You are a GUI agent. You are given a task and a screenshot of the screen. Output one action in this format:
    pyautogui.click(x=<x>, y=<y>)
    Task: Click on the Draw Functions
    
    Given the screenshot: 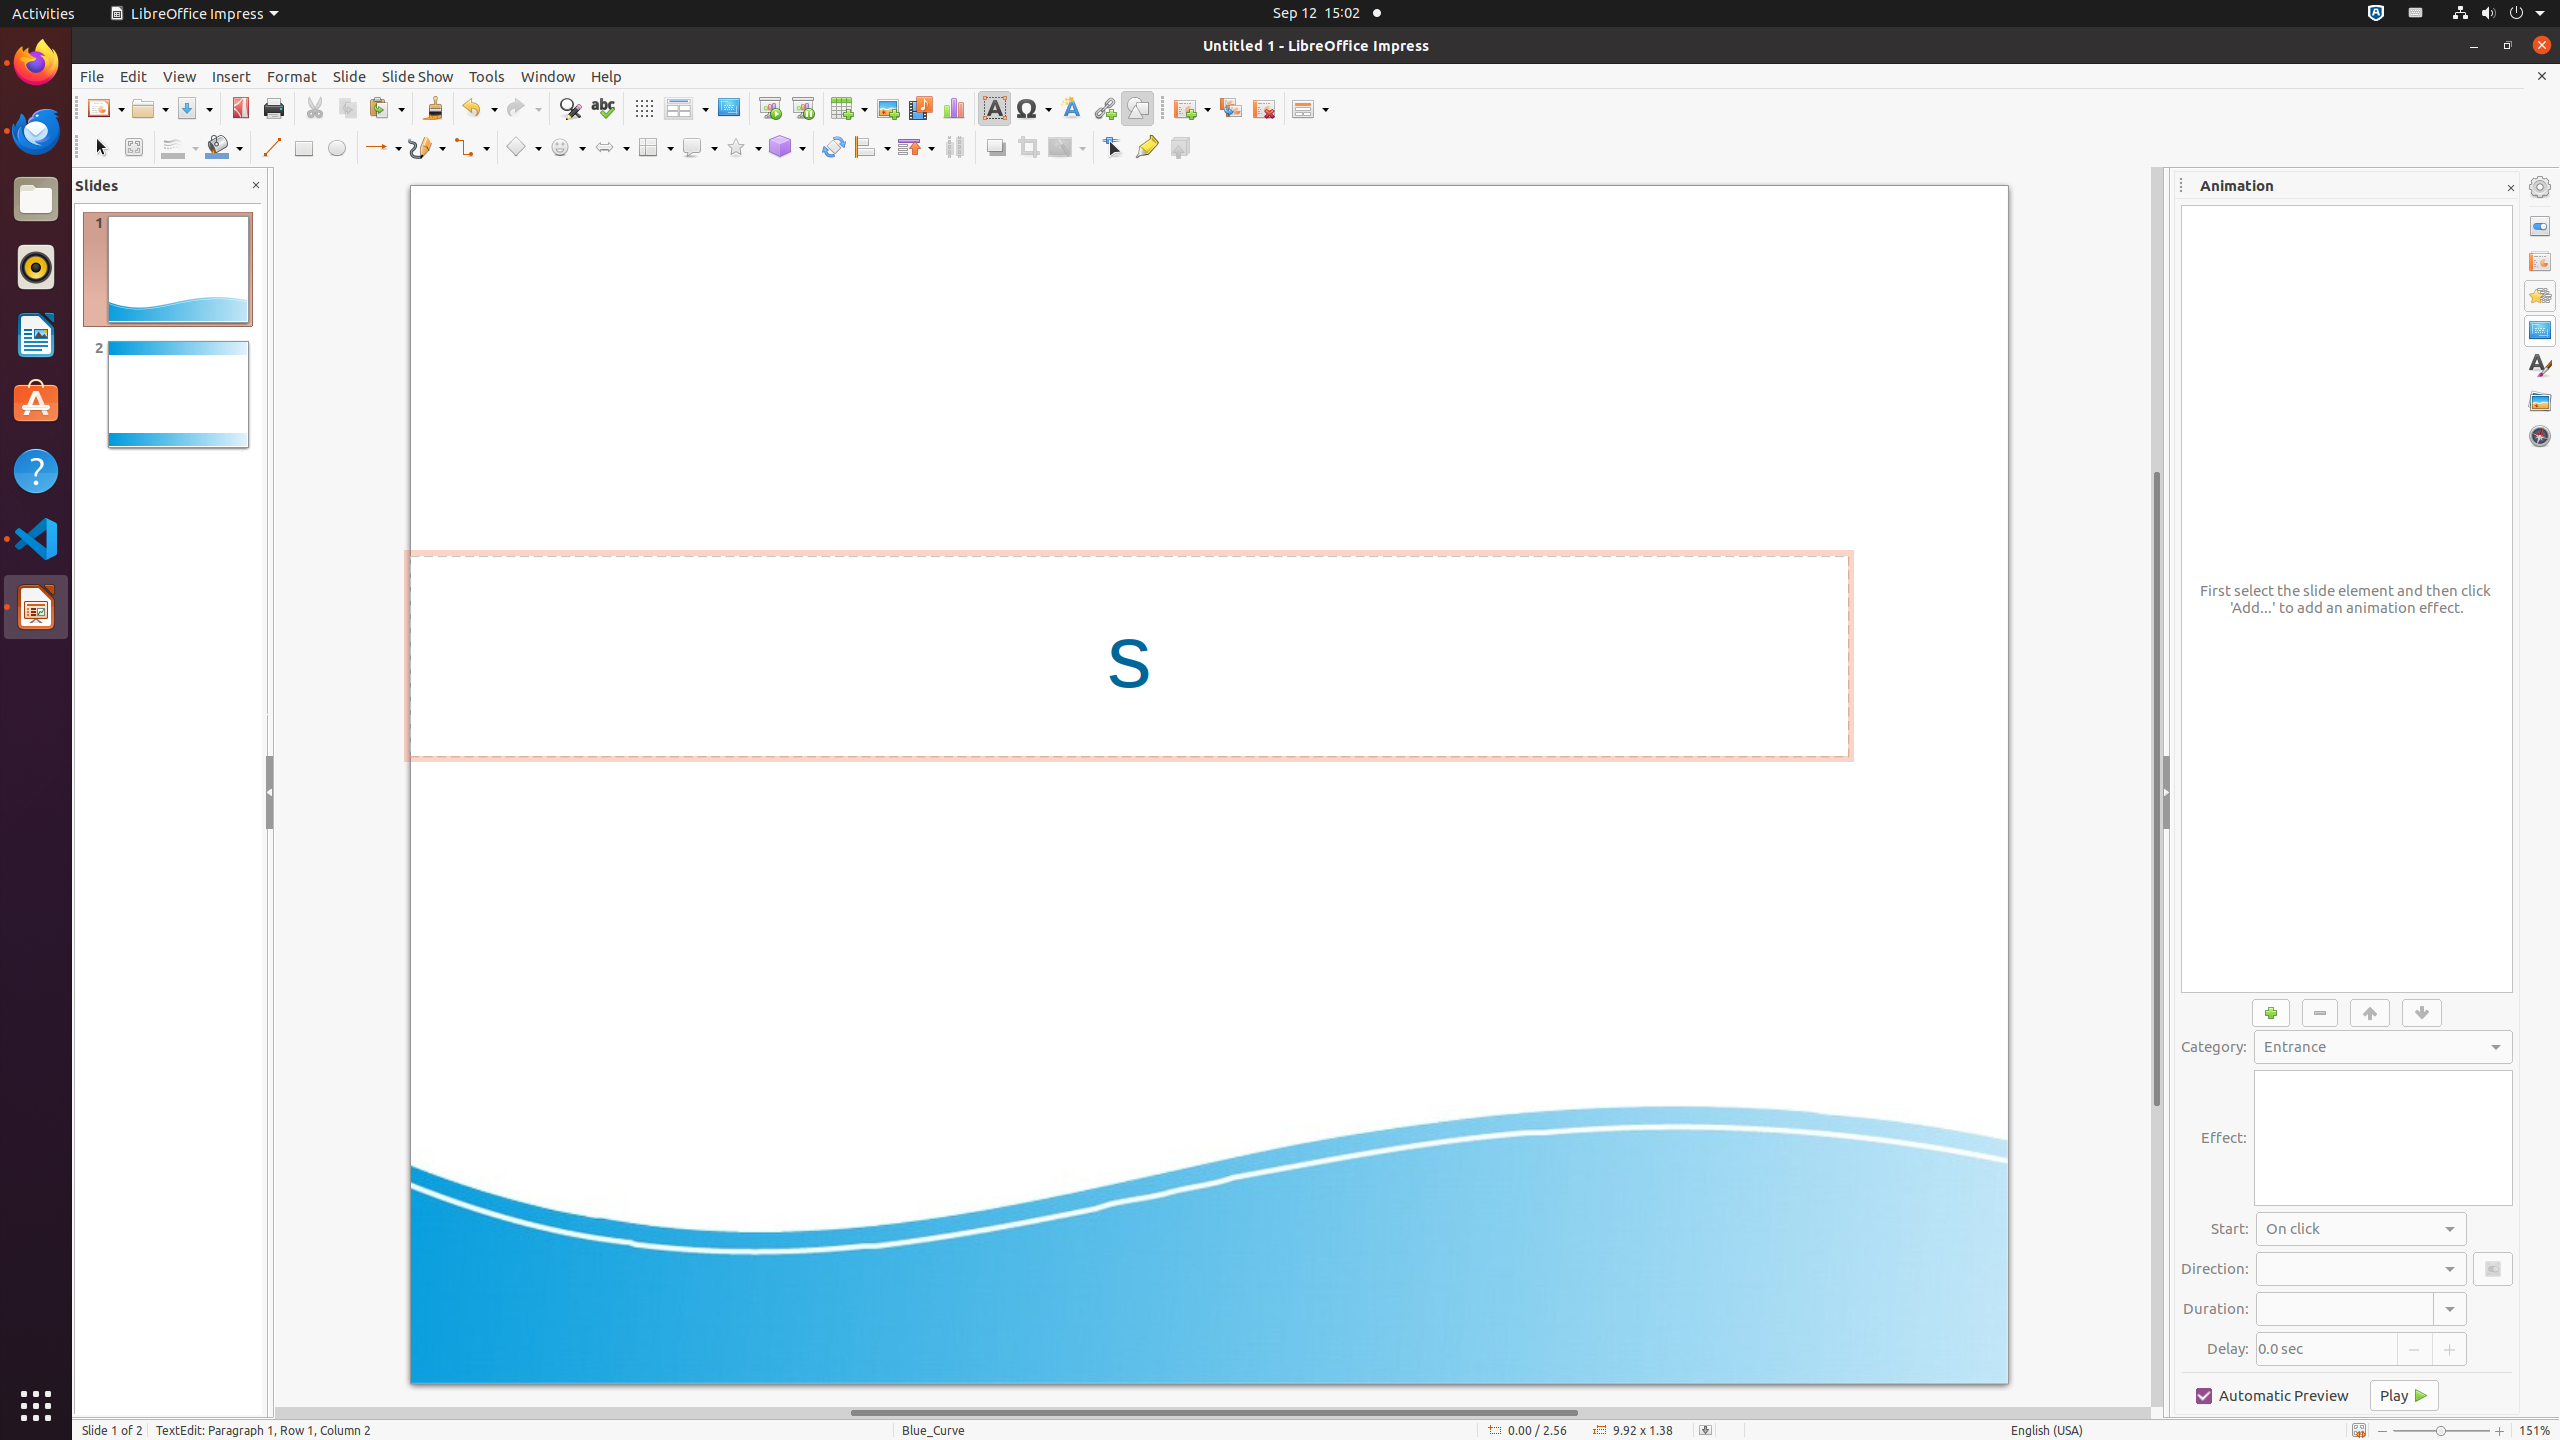 What is the action you would take?
    pyautogui.click(x=1138, y=108)
    